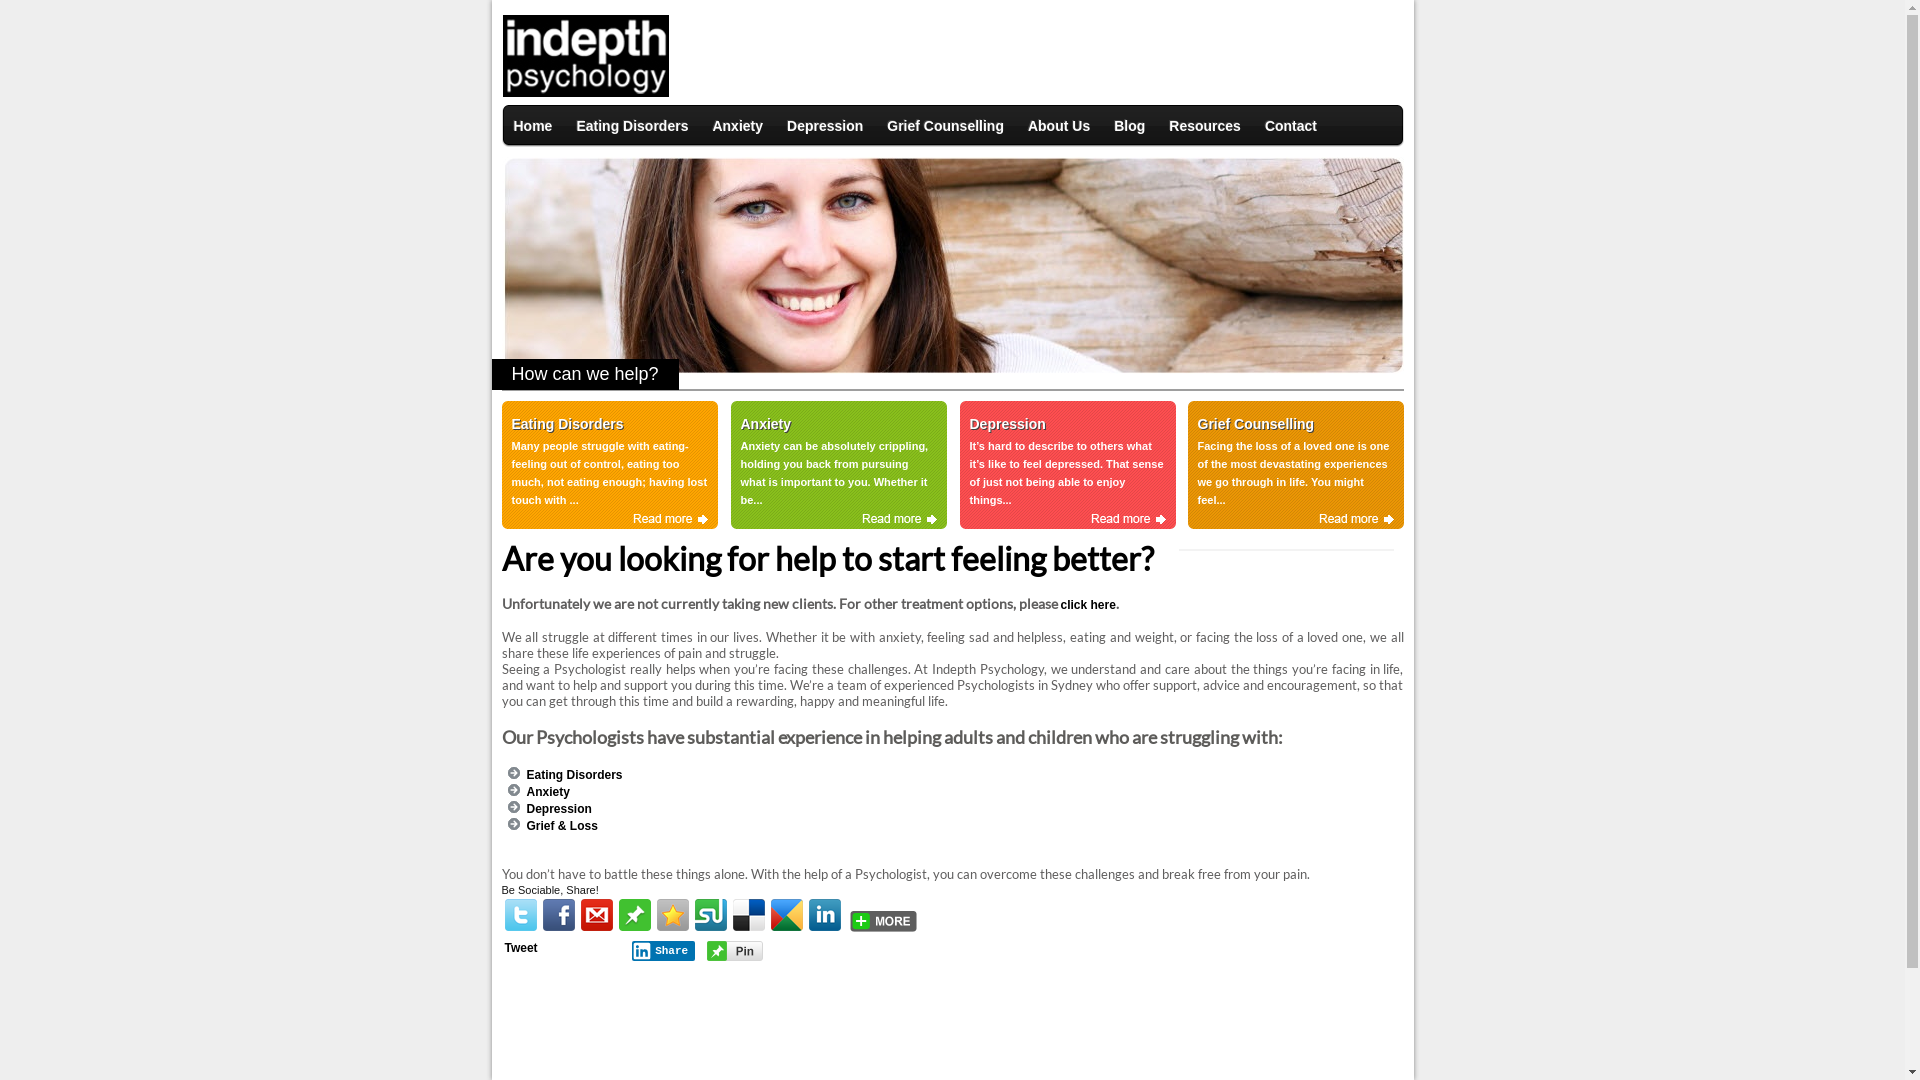  I want to click on Grief Counselling, so click(946, 126).